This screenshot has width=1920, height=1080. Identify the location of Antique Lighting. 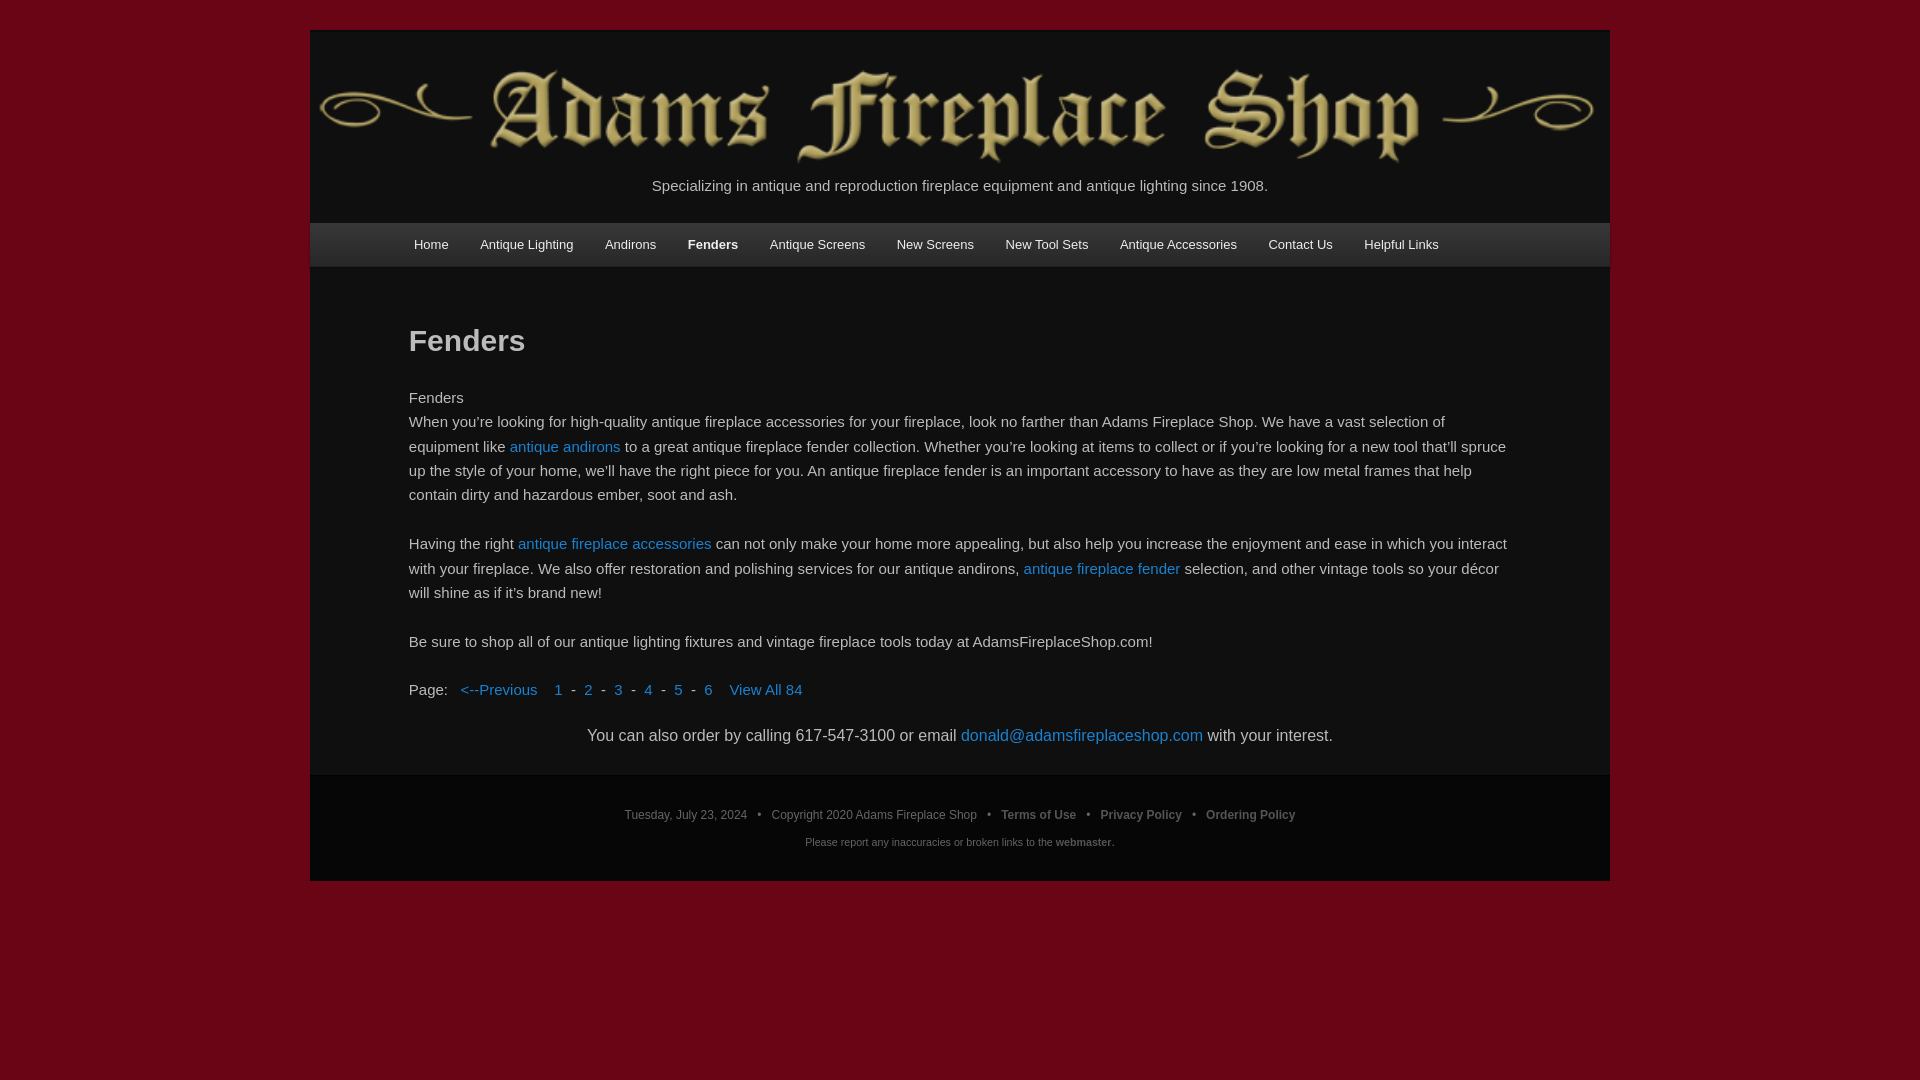
(526, 243).